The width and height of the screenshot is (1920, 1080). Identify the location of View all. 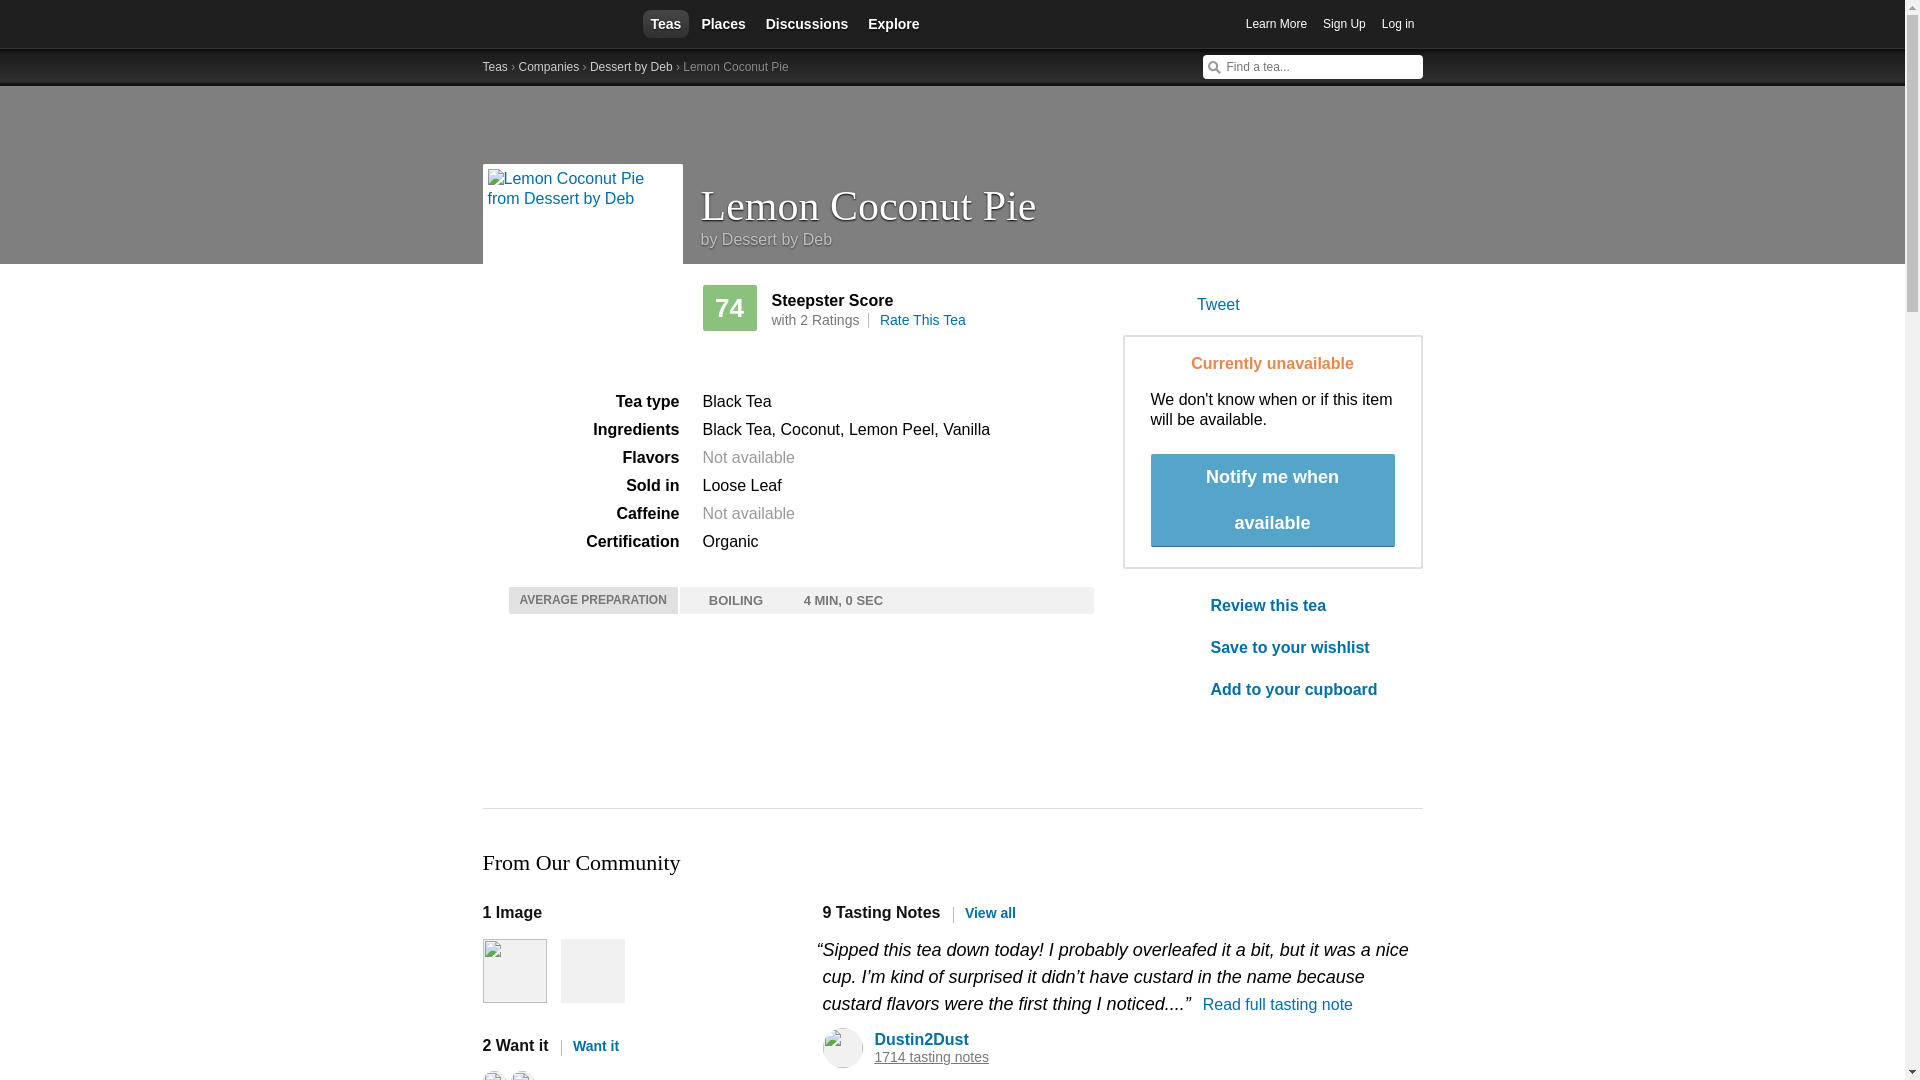
(984, 913).